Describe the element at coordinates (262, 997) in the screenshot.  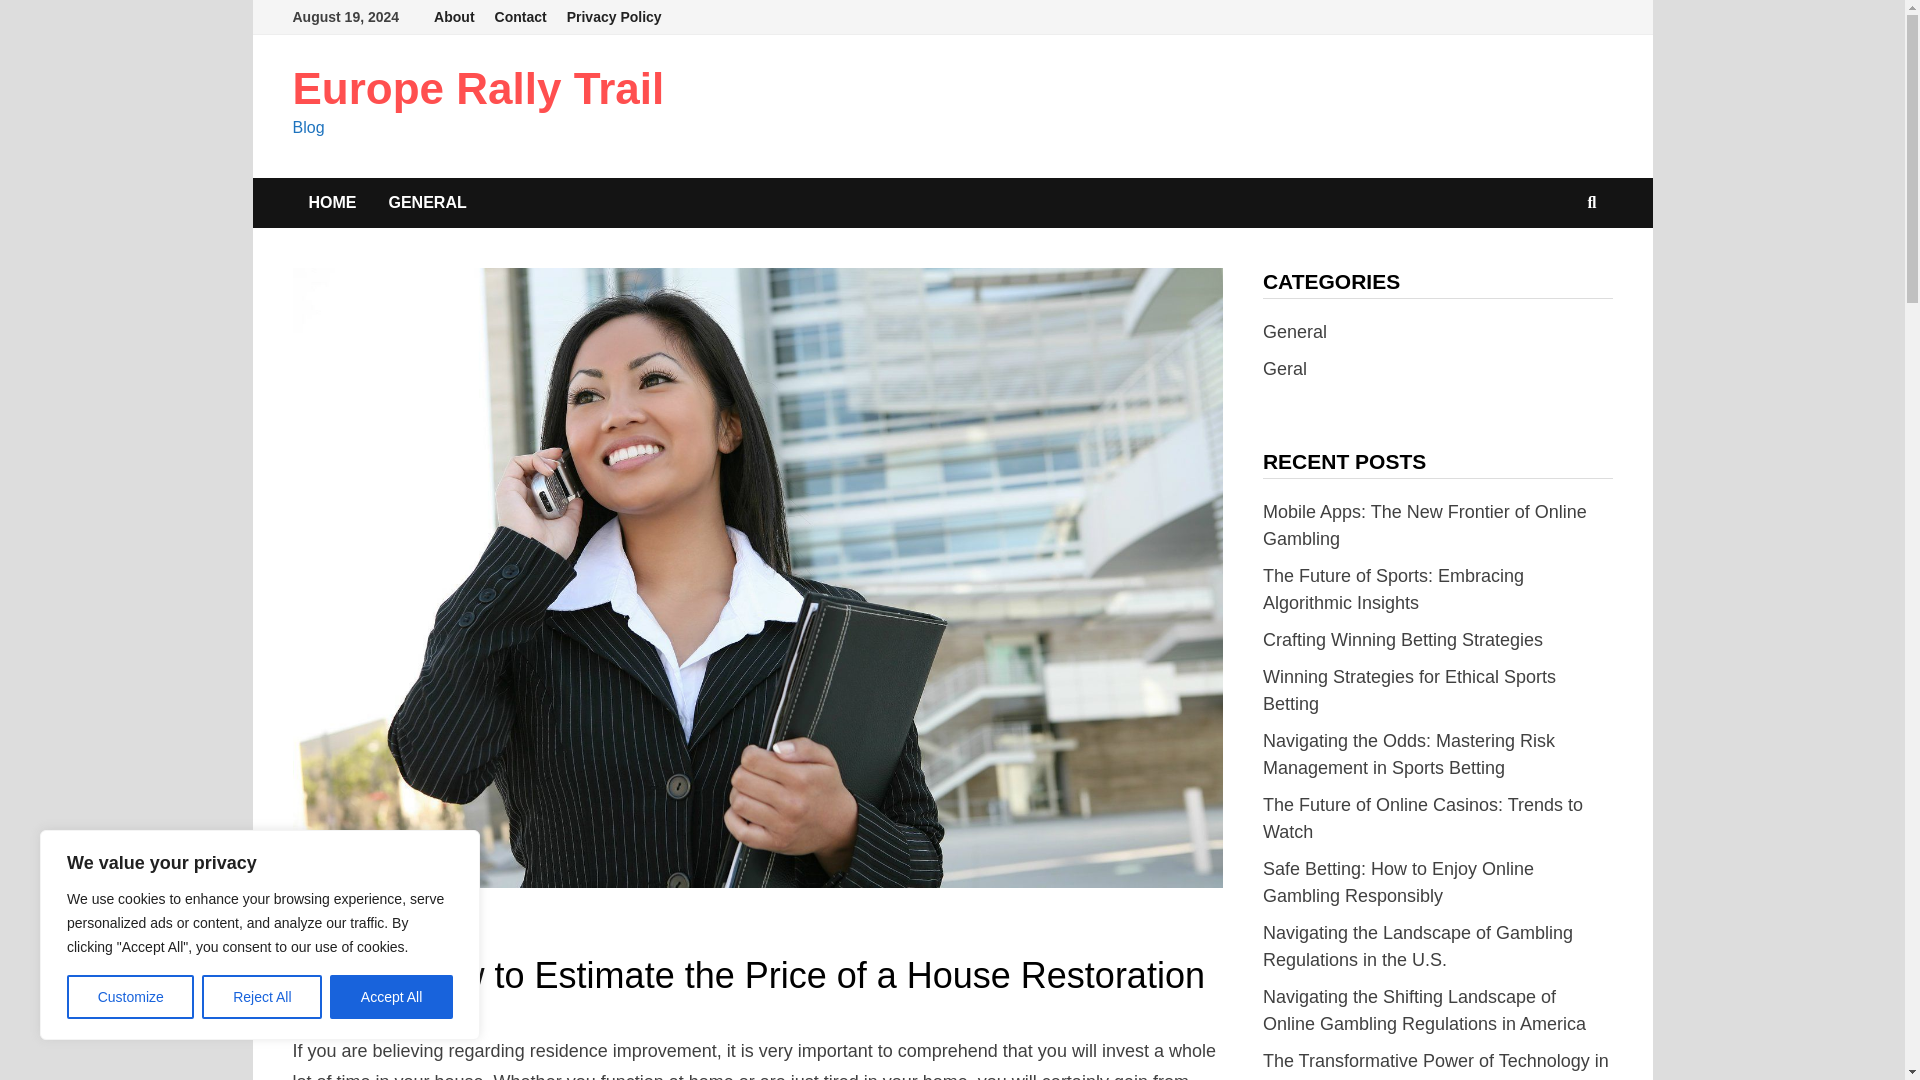
I see `Reject All` at that location.